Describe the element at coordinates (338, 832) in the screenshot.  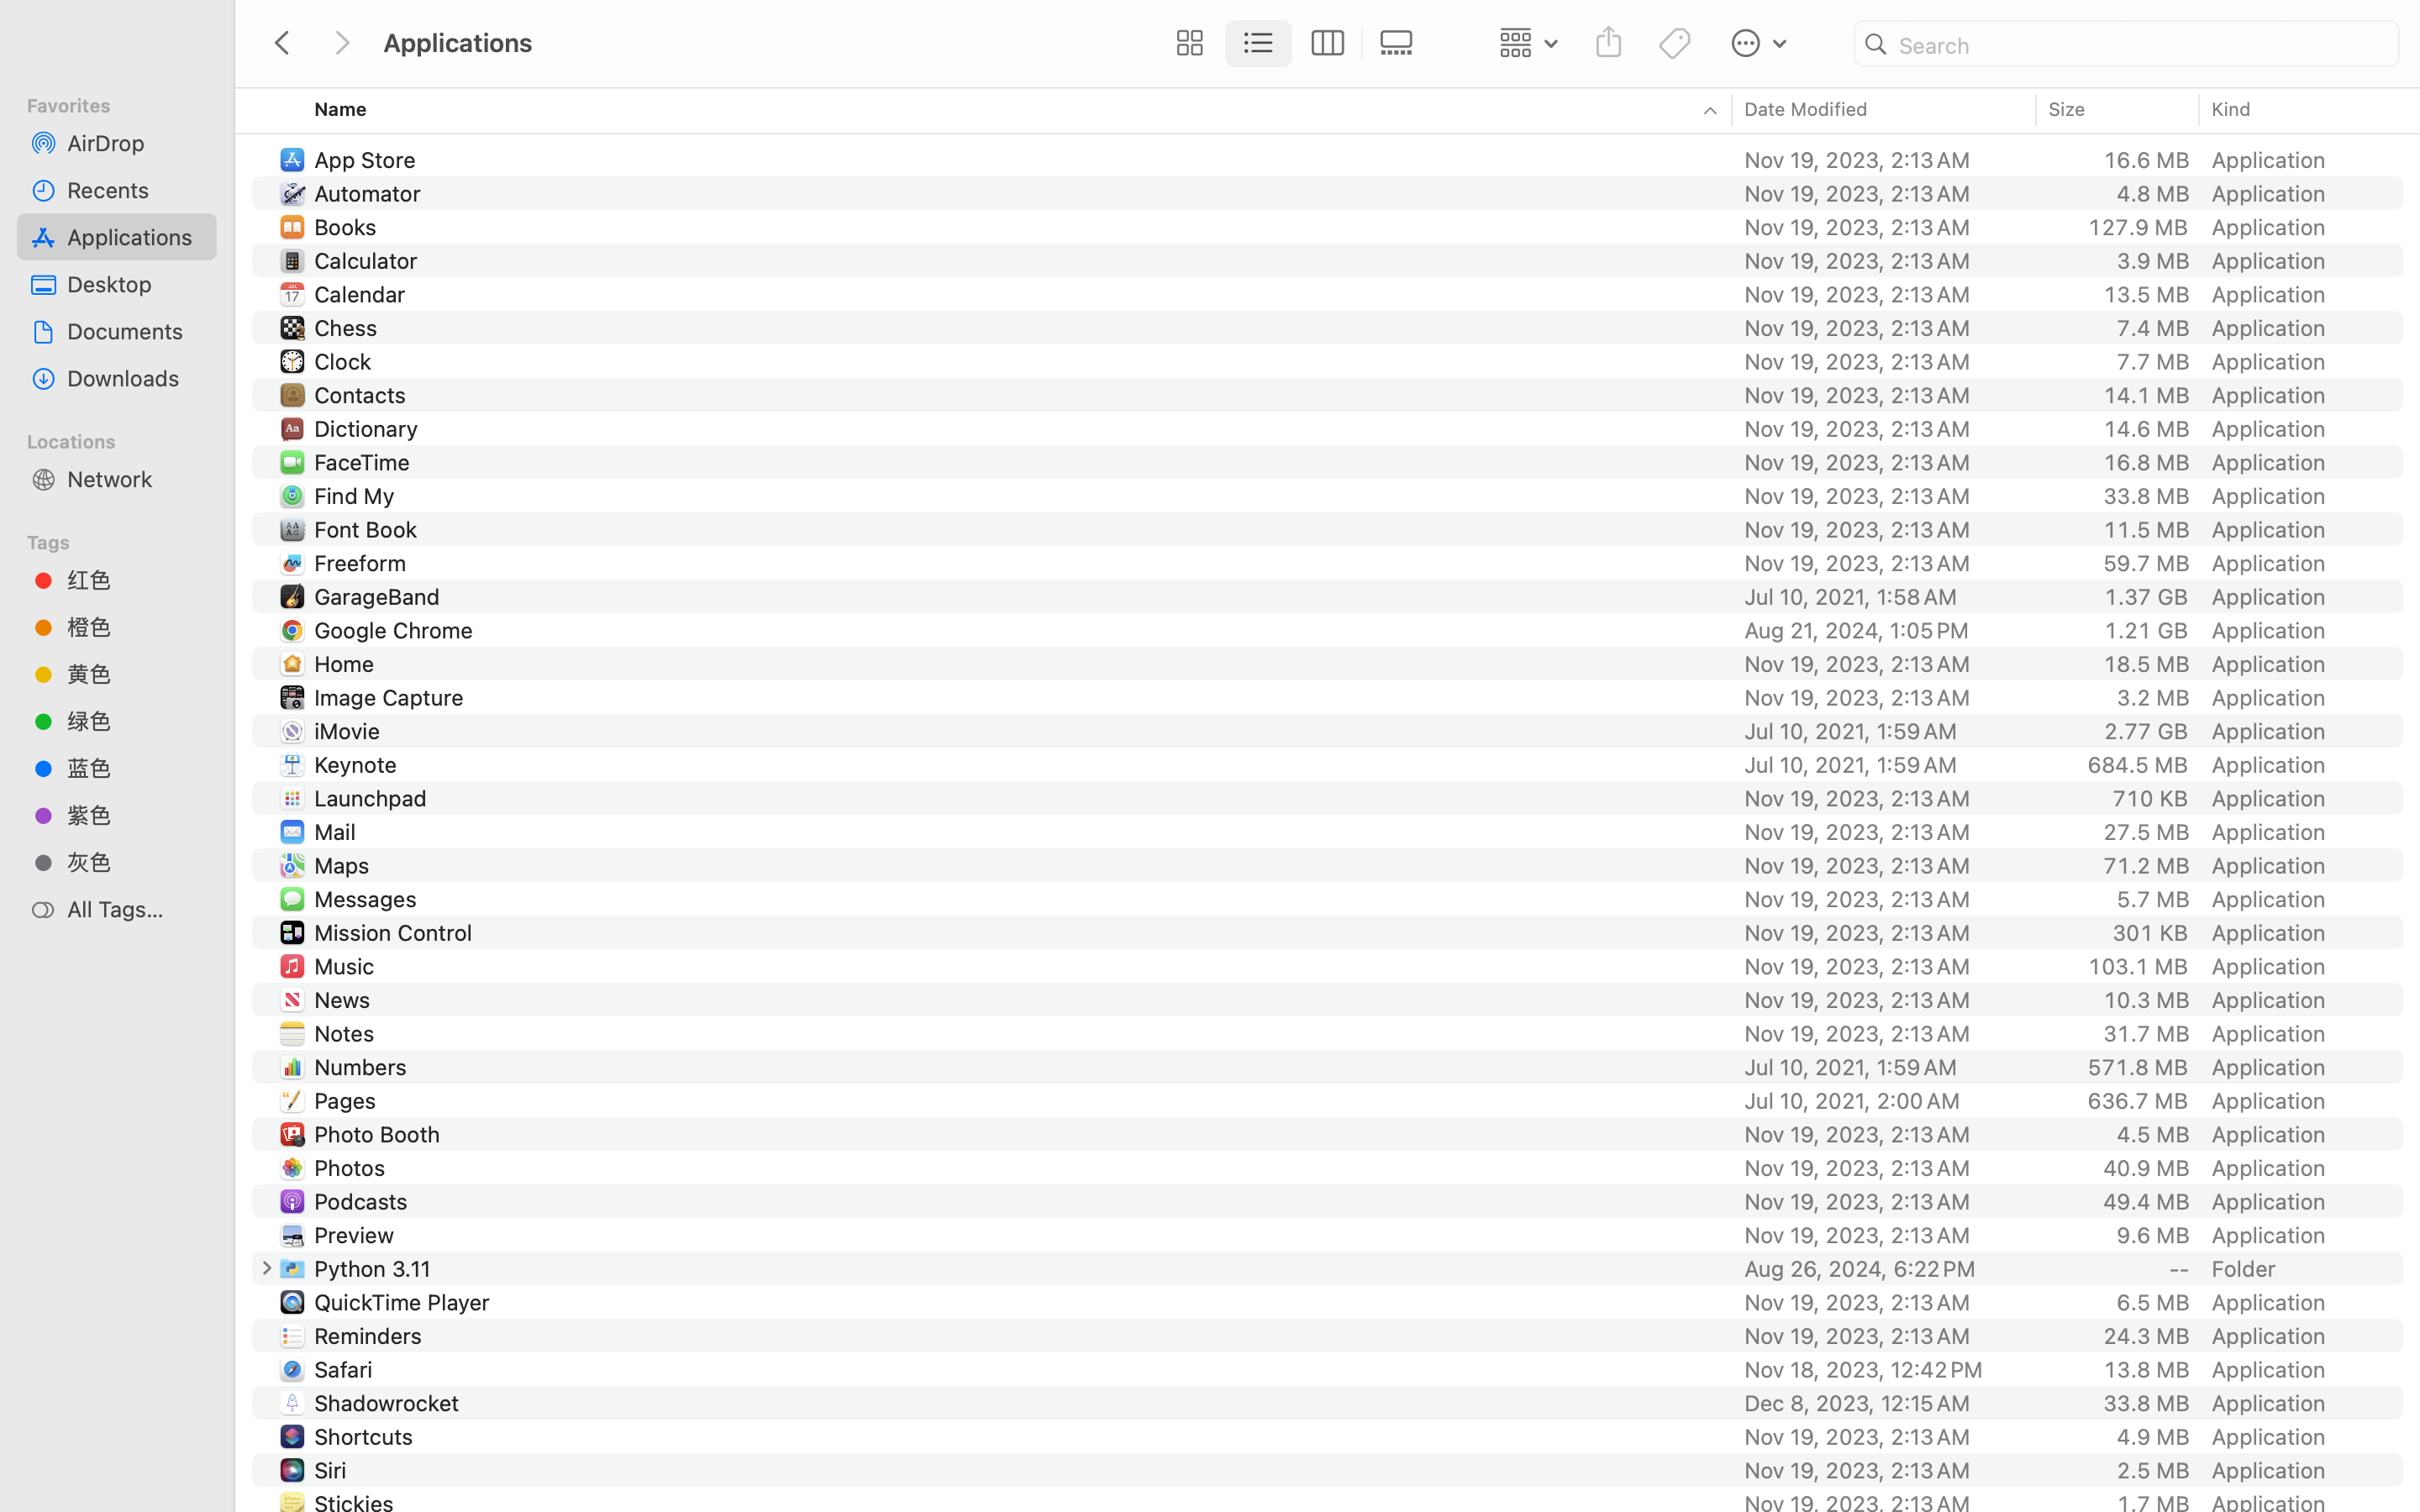
I see `Mail` at that location.